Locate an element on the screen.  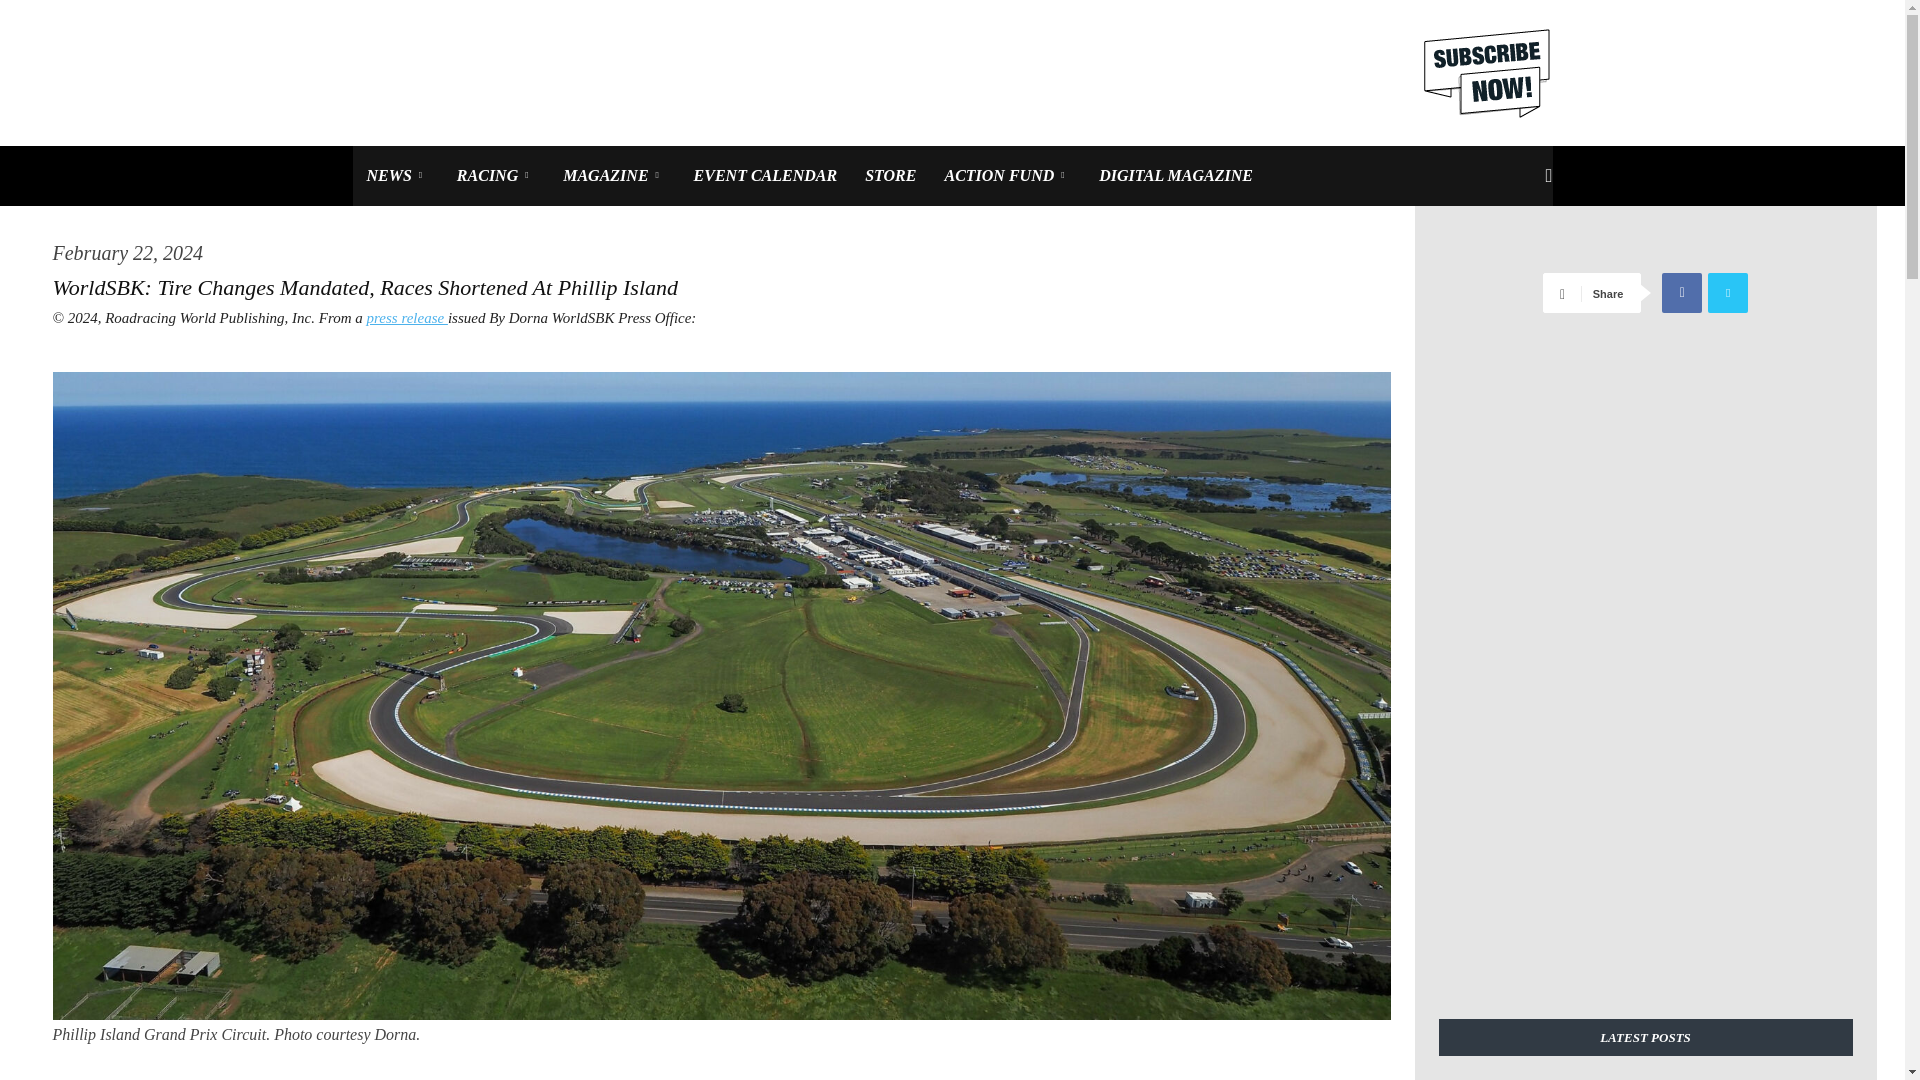
3rd party ad content is located at coordinates (1034, 72).